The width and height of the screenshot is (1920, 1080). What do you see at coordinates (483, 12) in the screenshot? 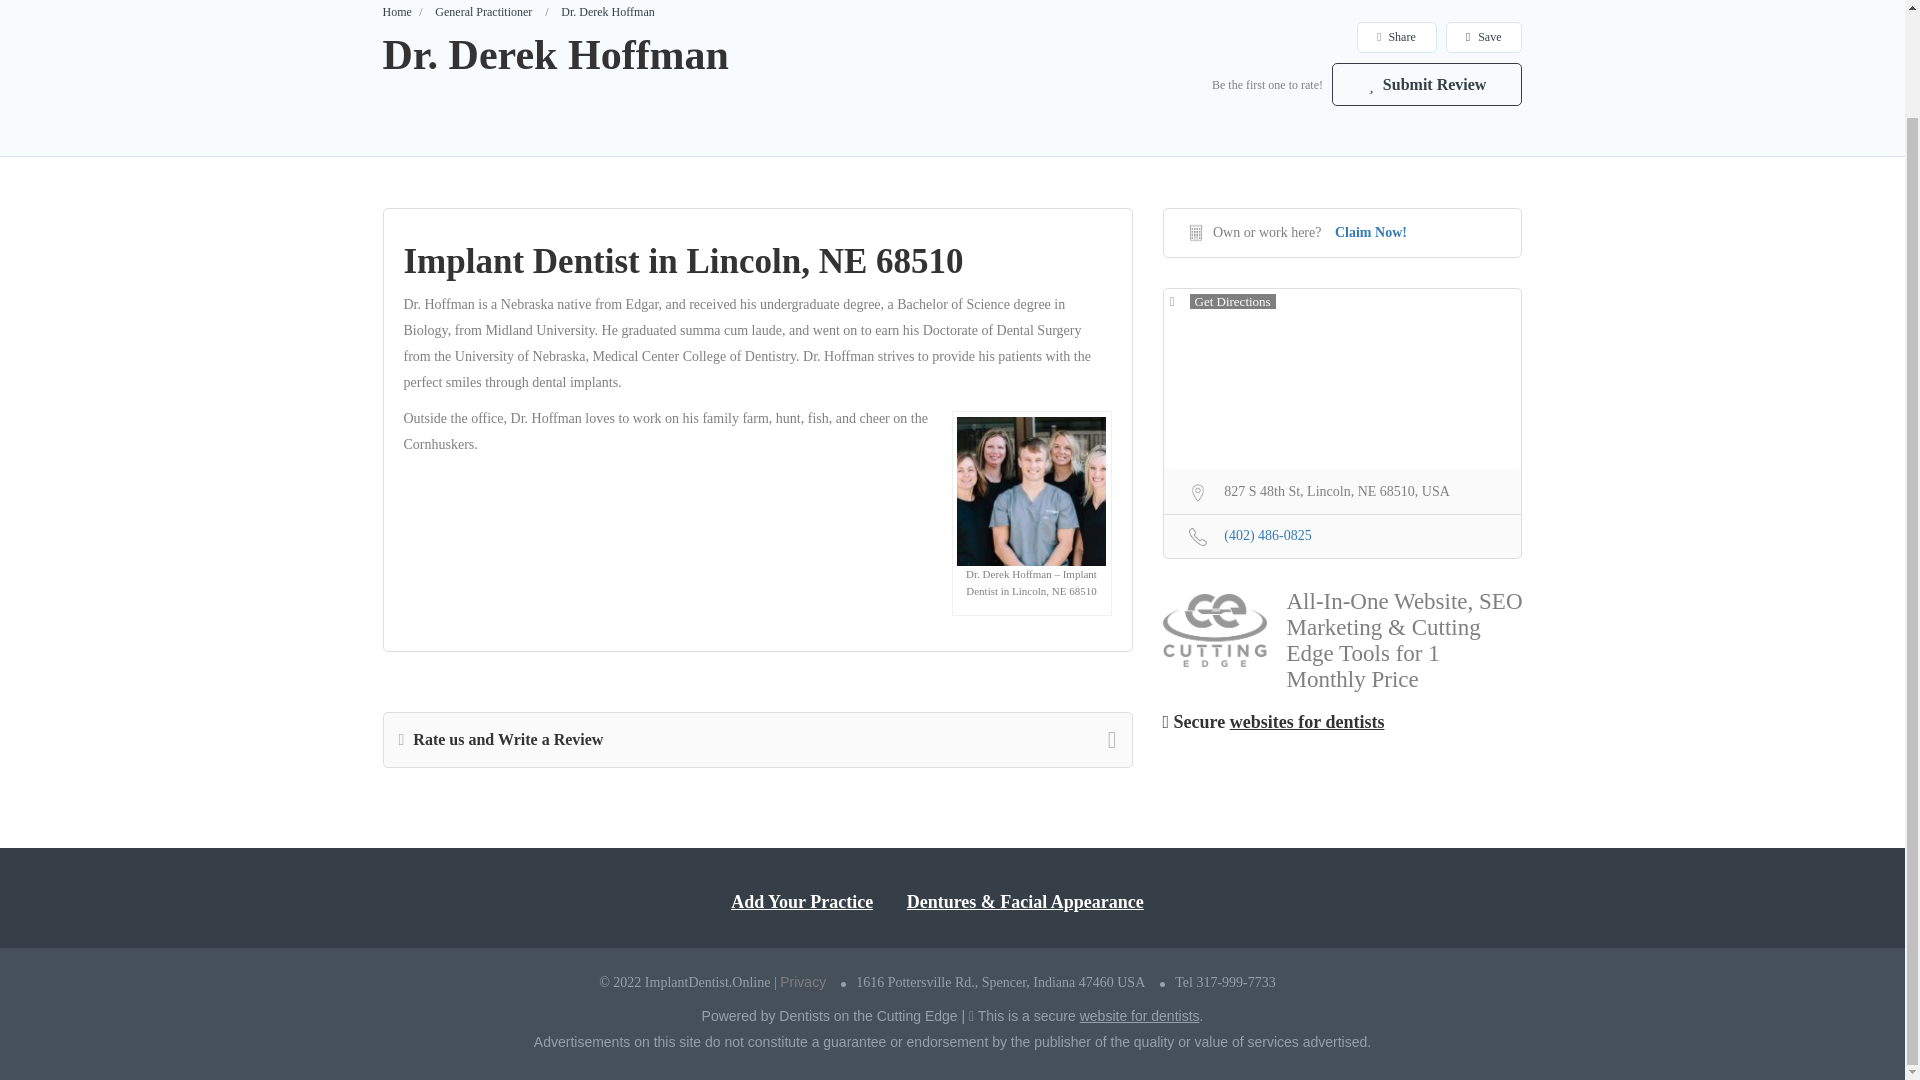
I see `General Practitioner` at bounding box center [483, 12].